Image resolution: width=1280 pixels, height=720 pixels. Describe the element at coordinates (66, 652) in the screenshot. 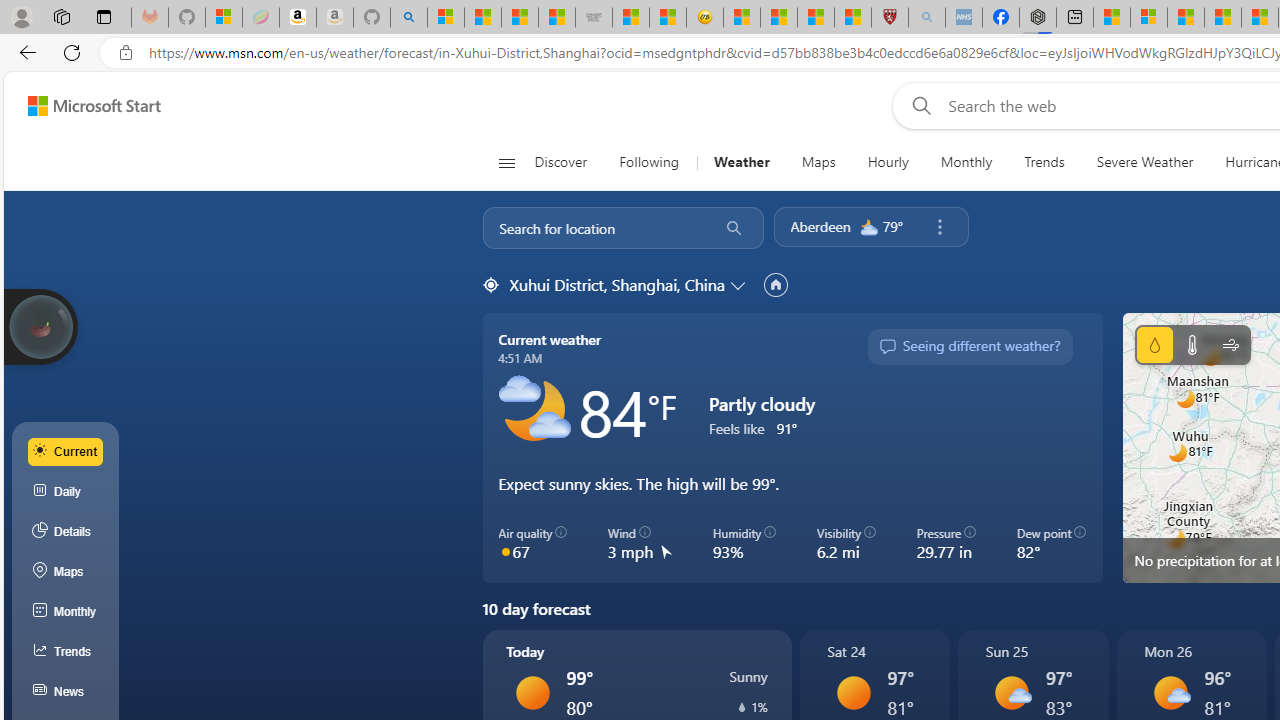

I see `Trends` at that location.